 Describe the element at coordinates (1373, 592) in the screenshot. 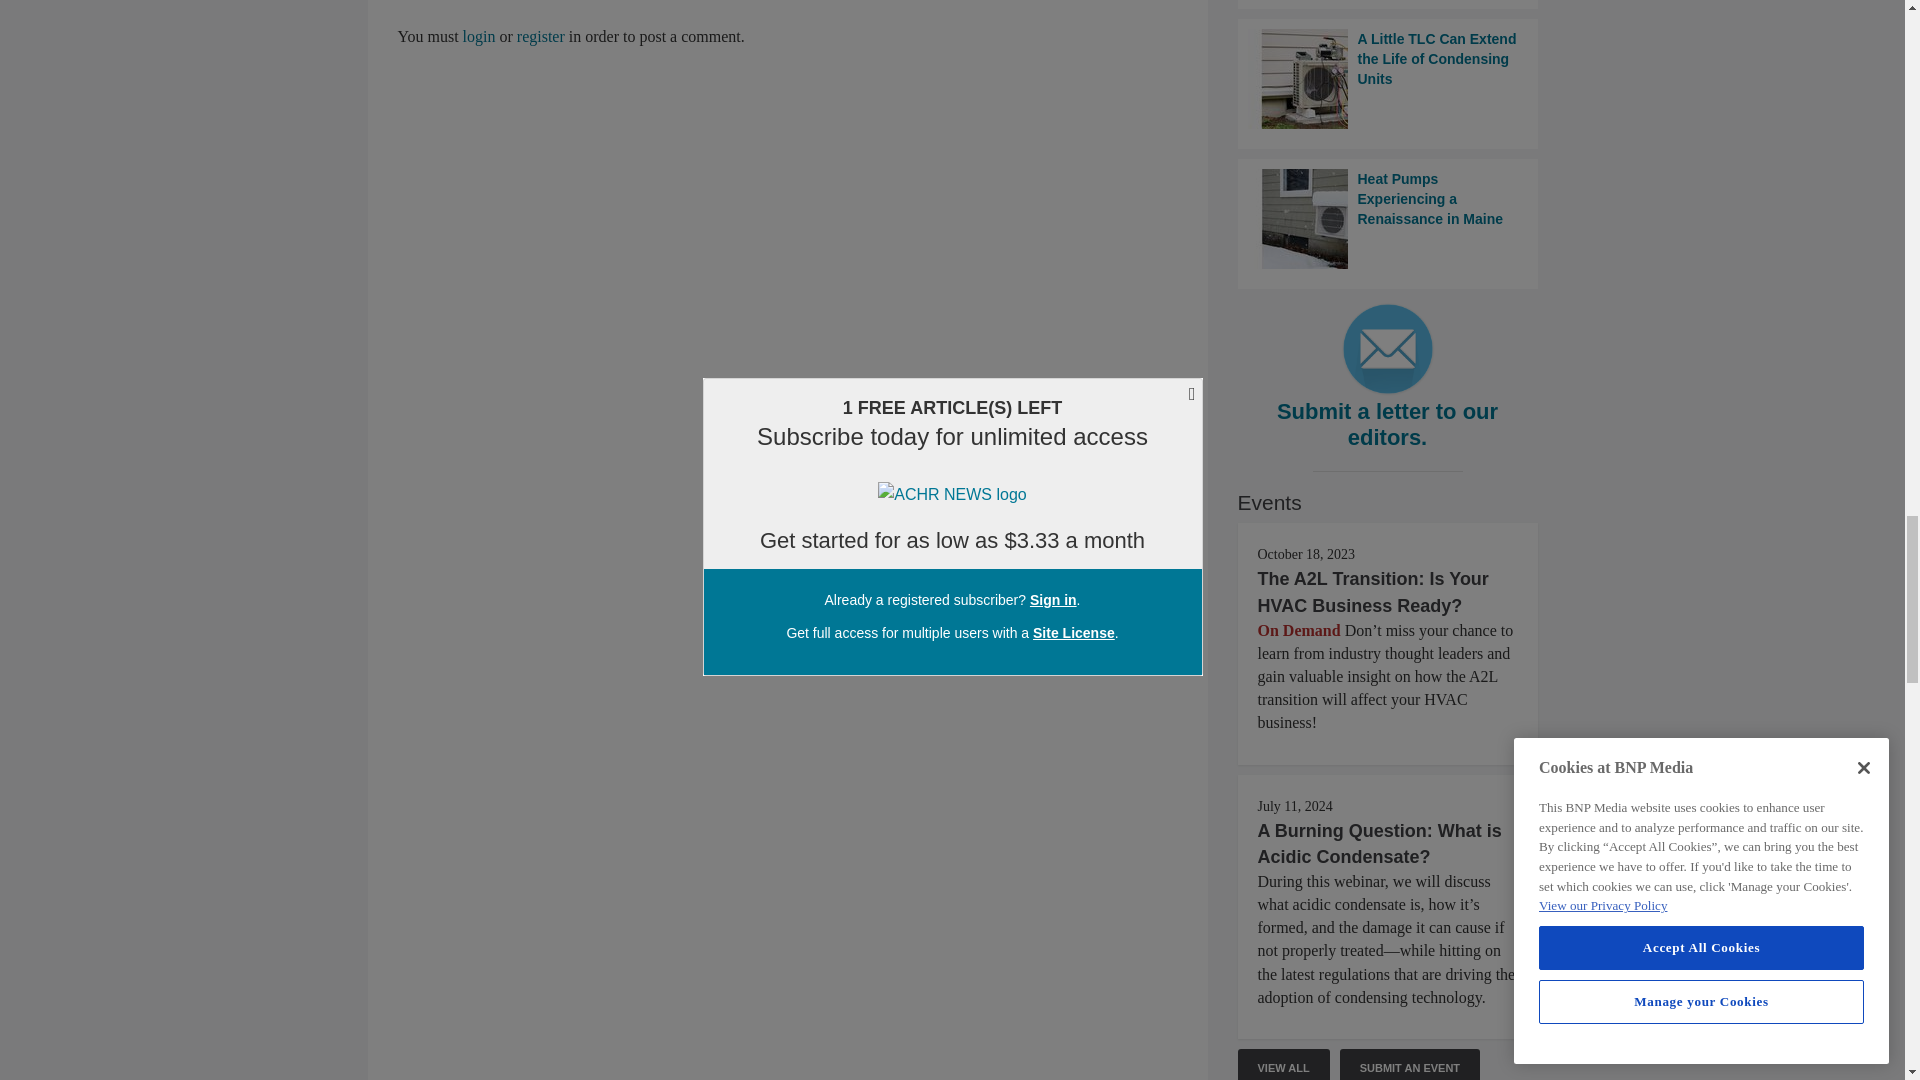

I see `The A2L Transition: Is Your HVAC Business Ready?` at that location.